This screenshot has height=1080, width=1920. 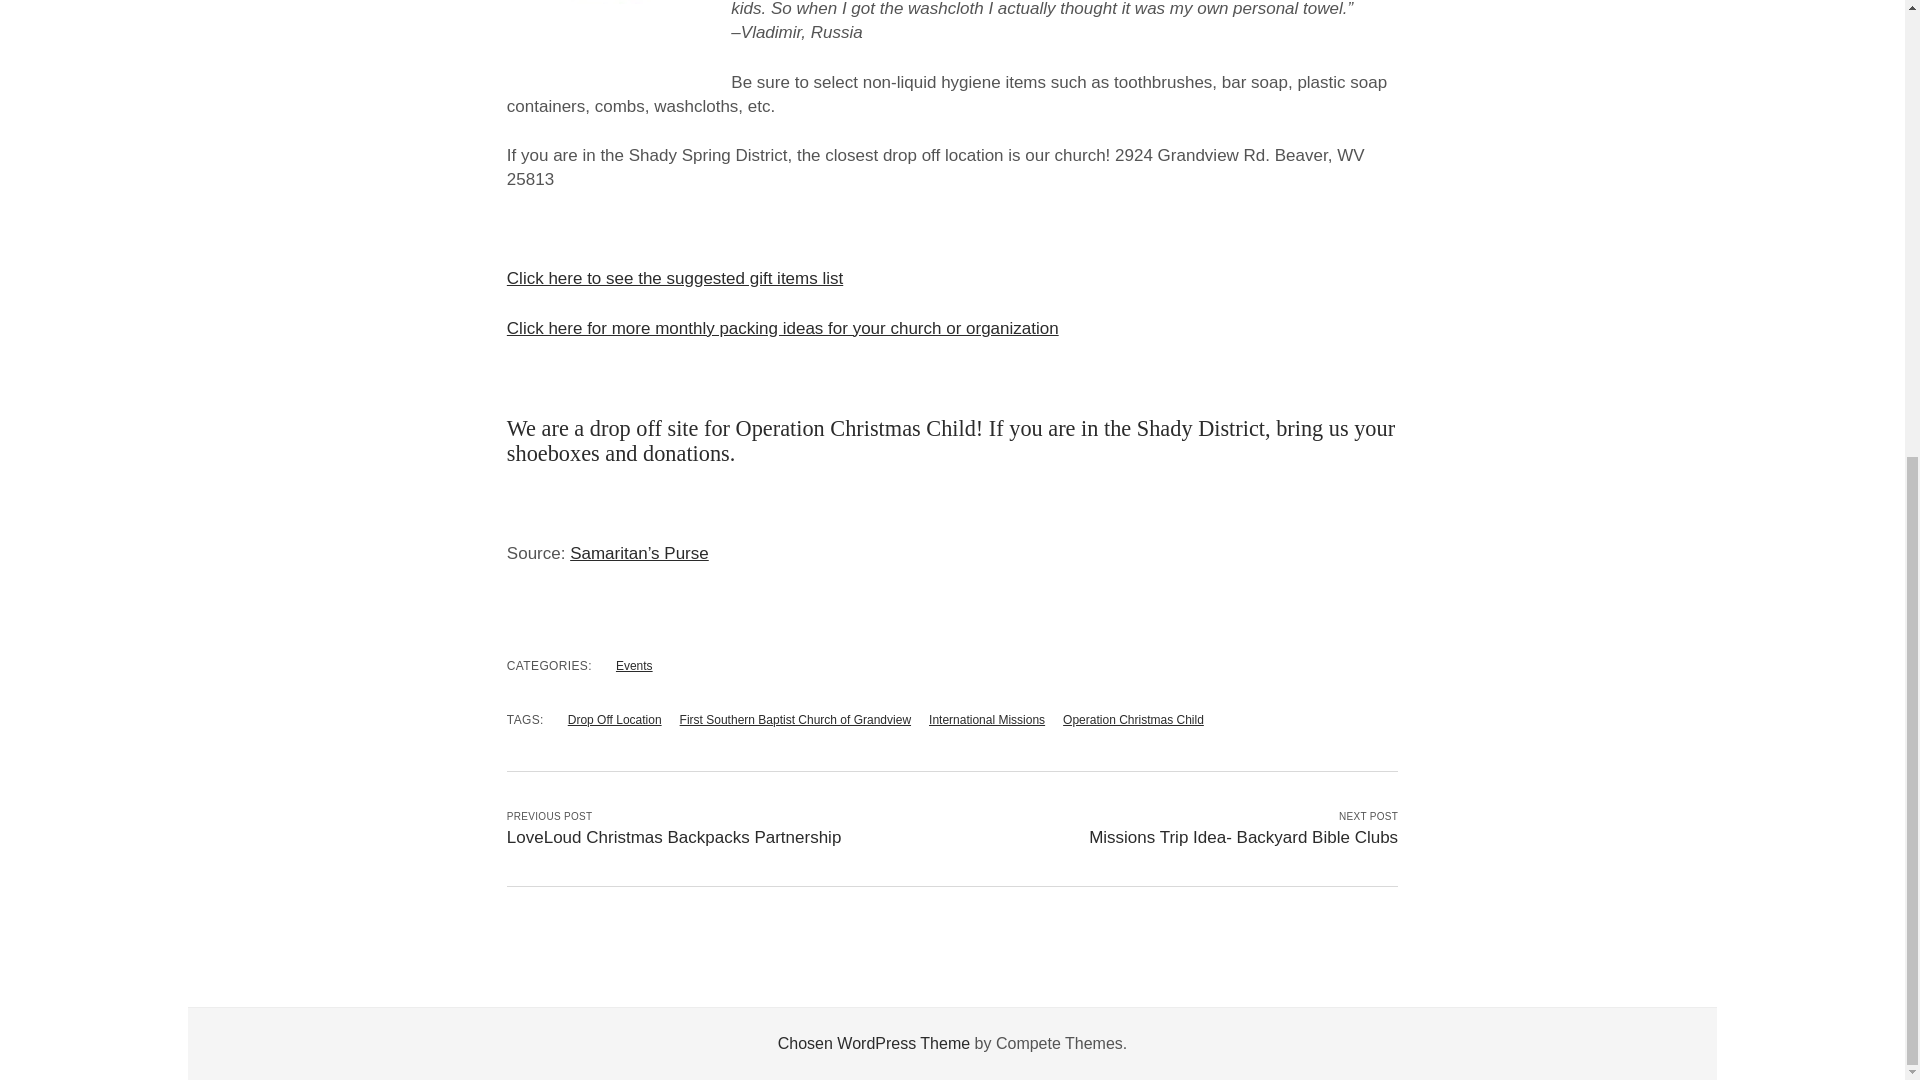 What do you see at coordinates (674, 837) in the screenshot?
I see `LoveLoud Christmas Backpacks Partnership` at bounding box center [674, 837].